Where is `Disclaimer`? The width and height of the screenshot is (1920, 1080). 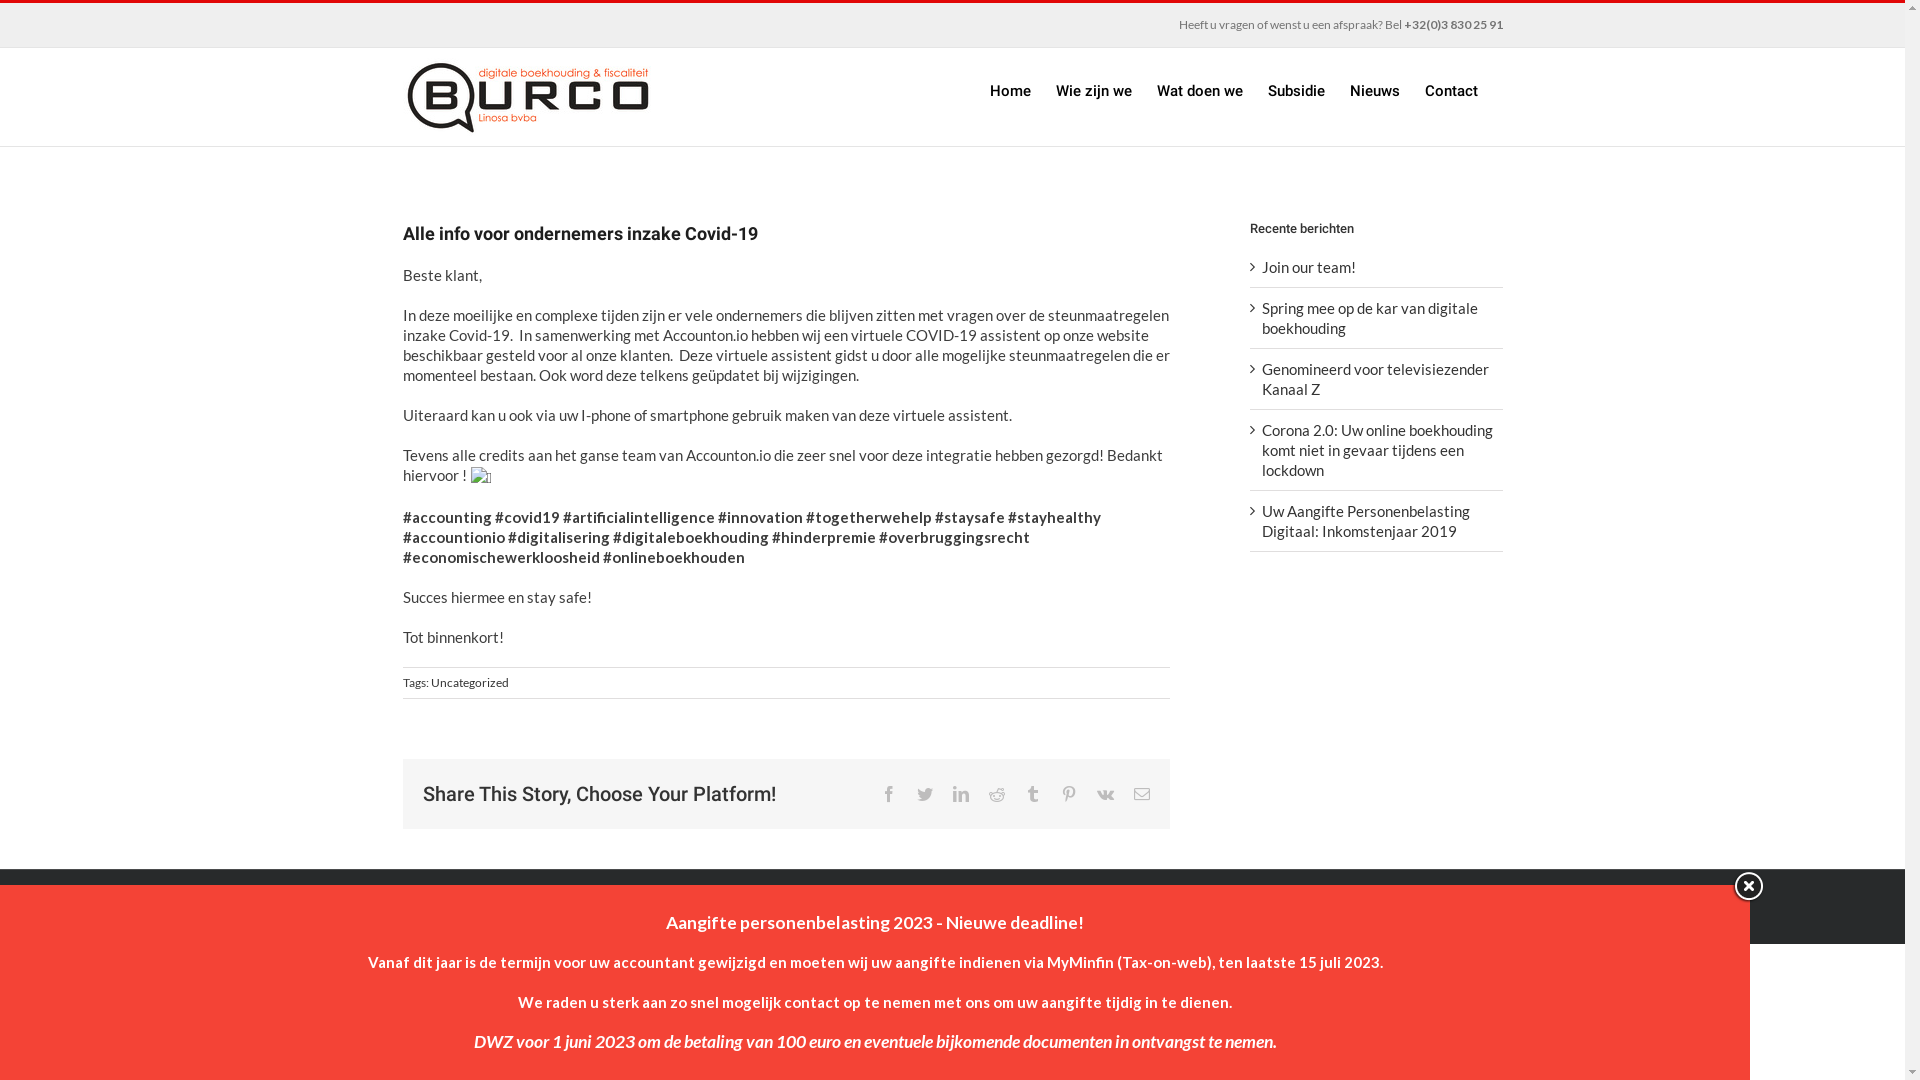
Disclaimer is located at coordinates (580, 918).